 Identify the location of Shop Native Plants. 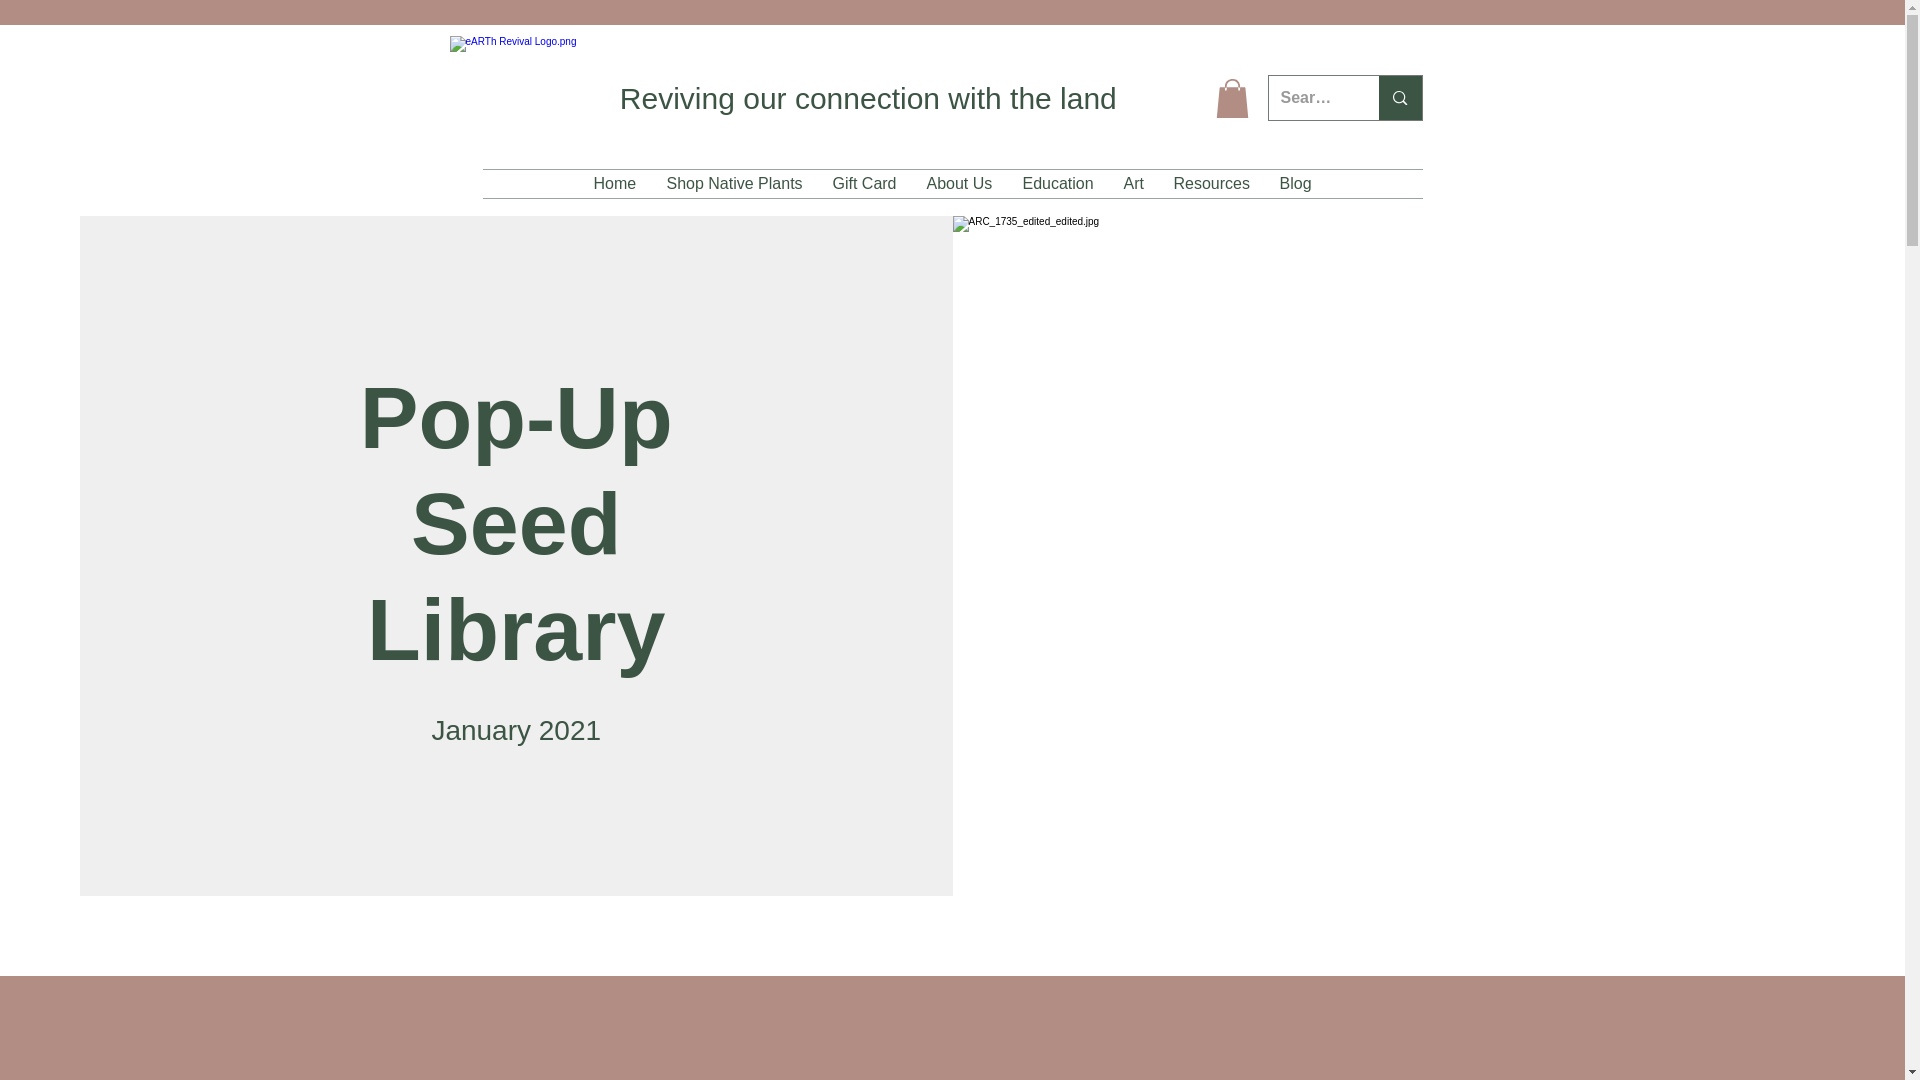
(734, 183).